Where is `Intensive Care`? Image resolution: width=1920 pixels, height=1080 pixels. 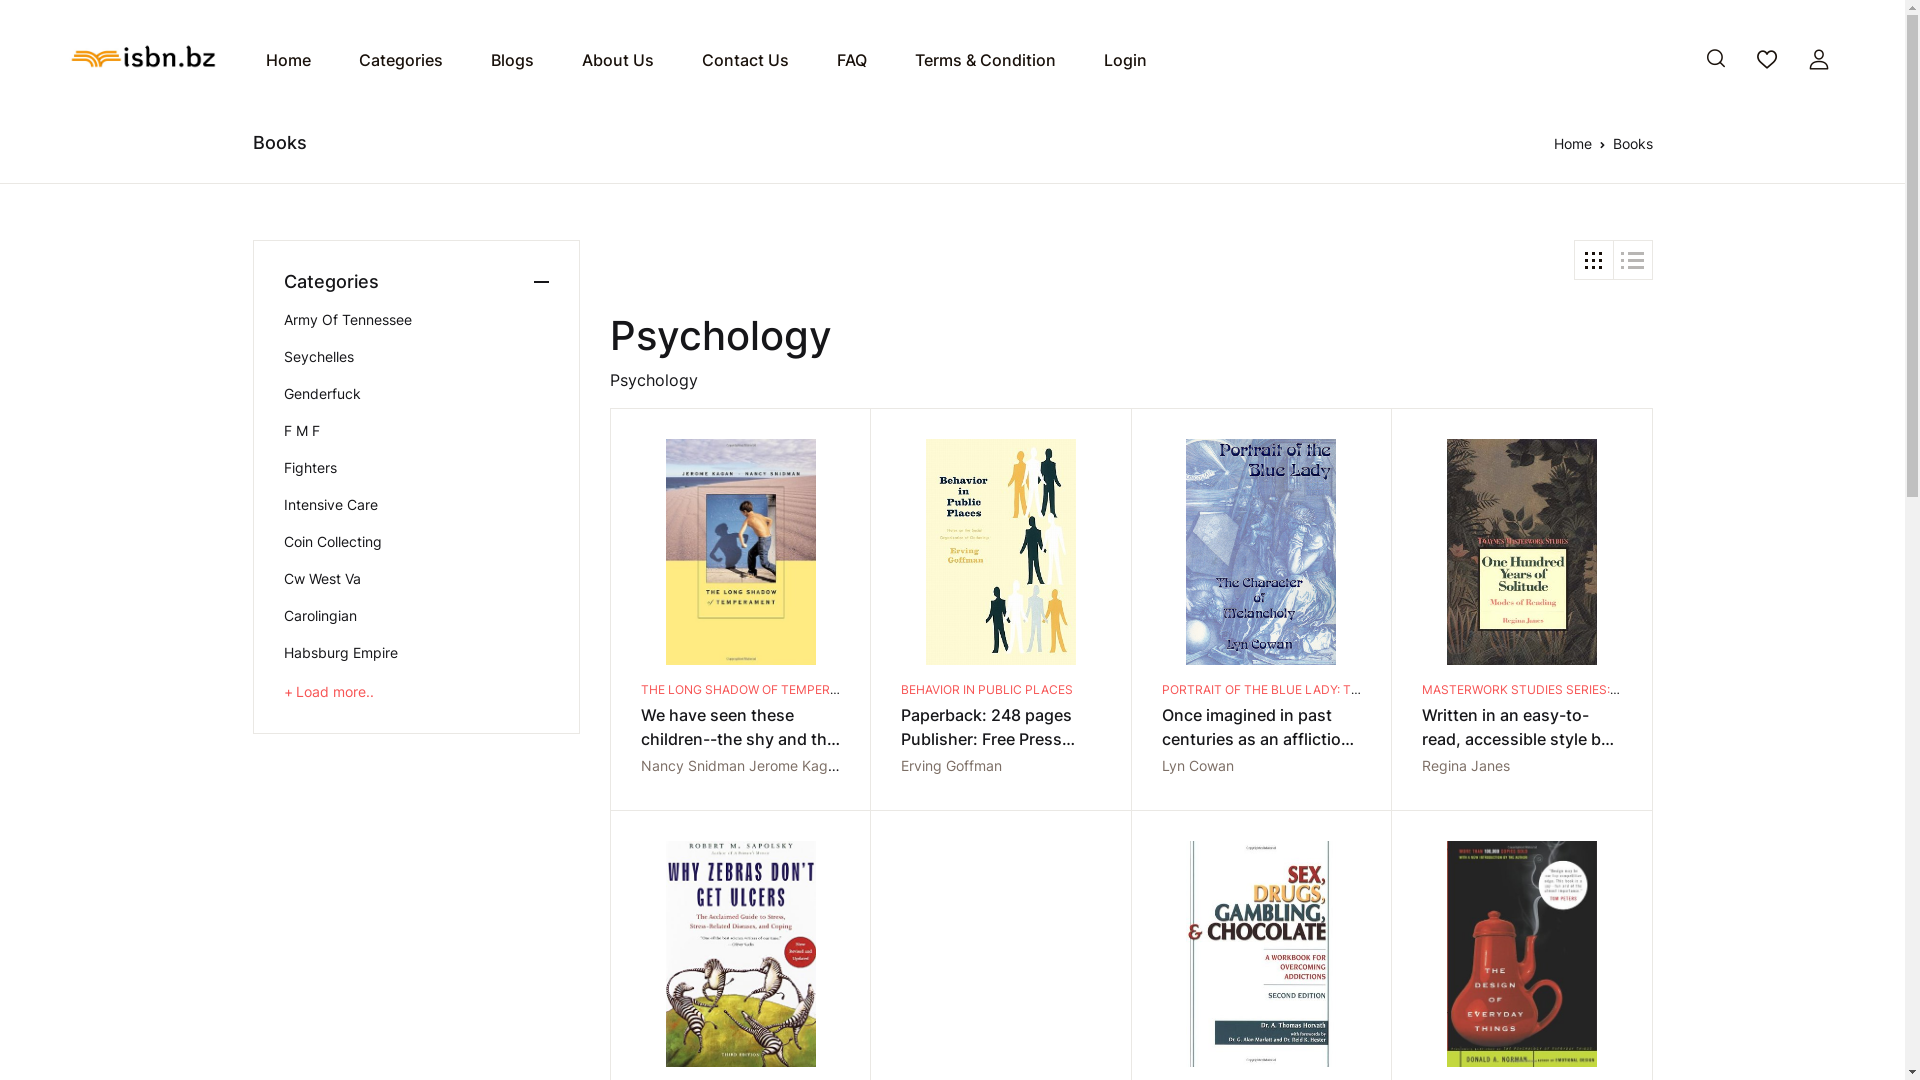 Intensive Care is located at coordinates (417, 504).